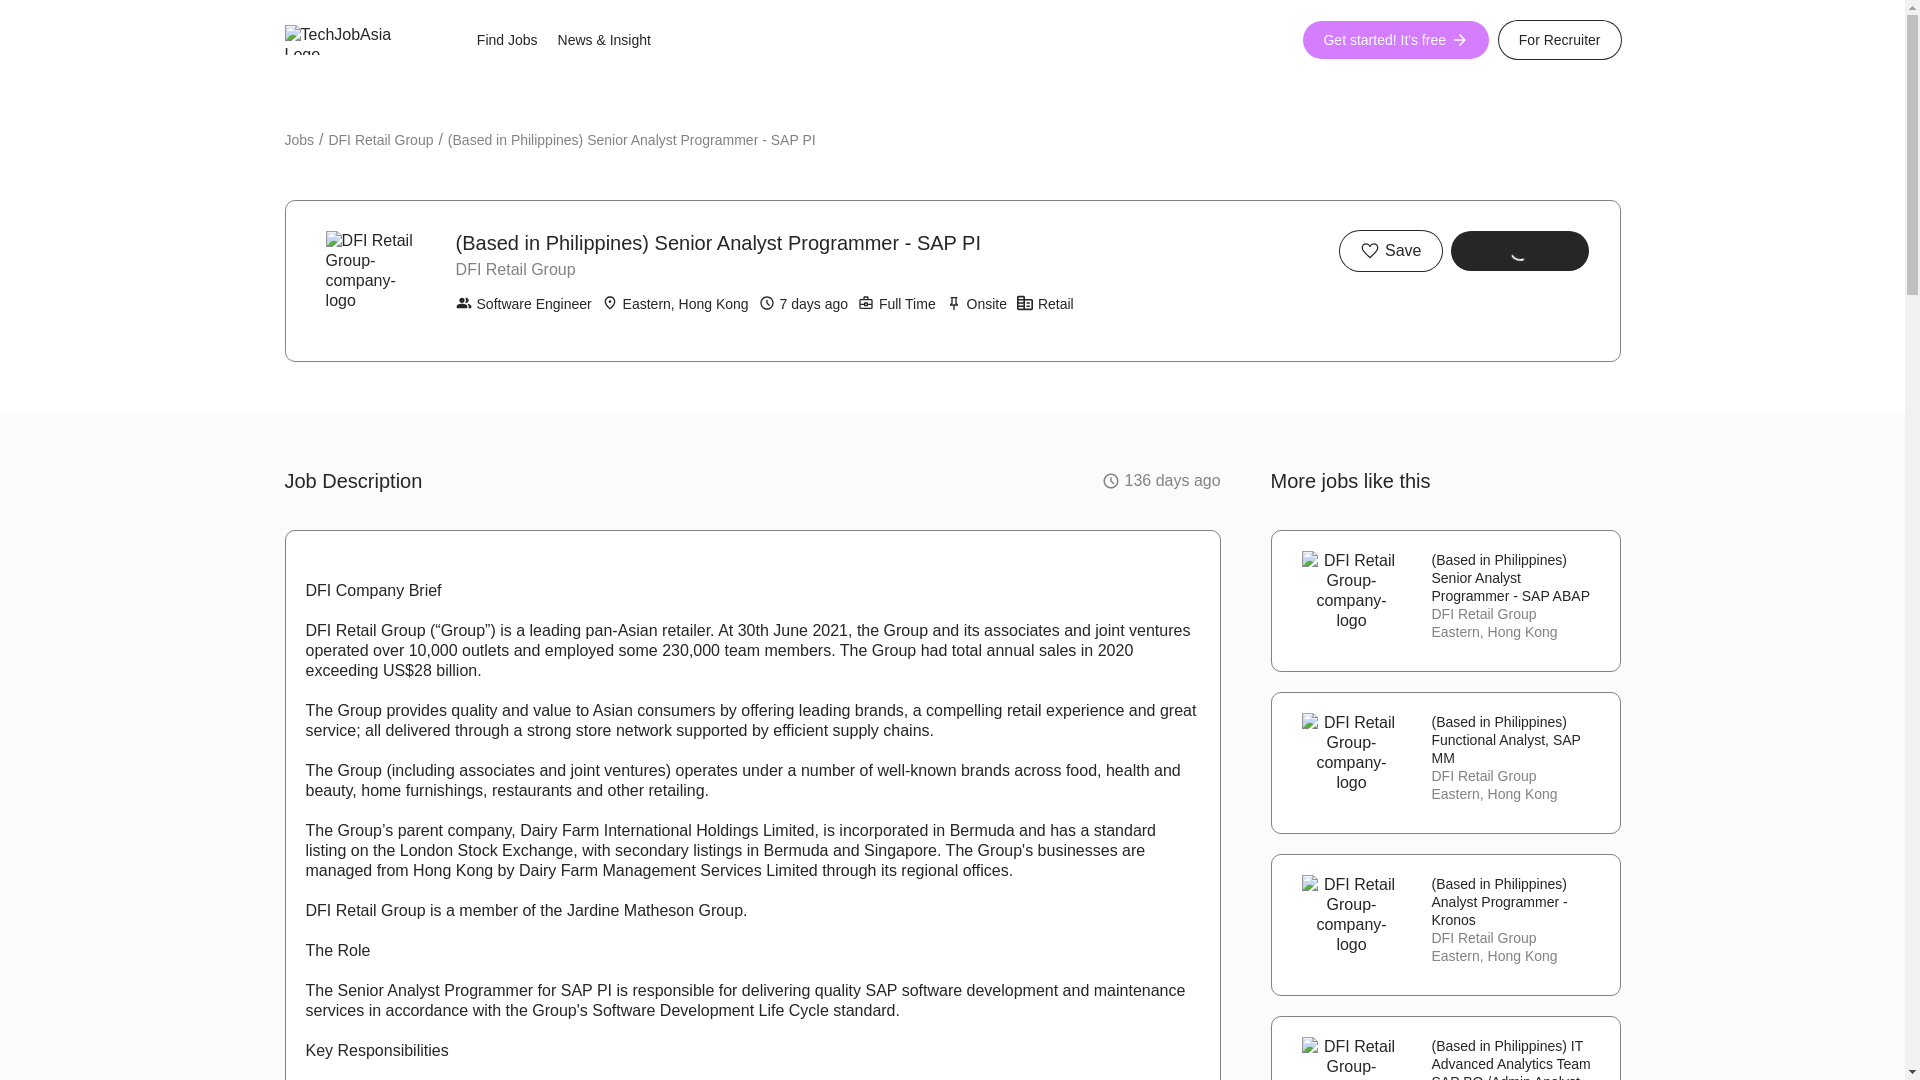 This screenshot has height=1080, width=1920. I want to click on Save, so click(1390, 251).